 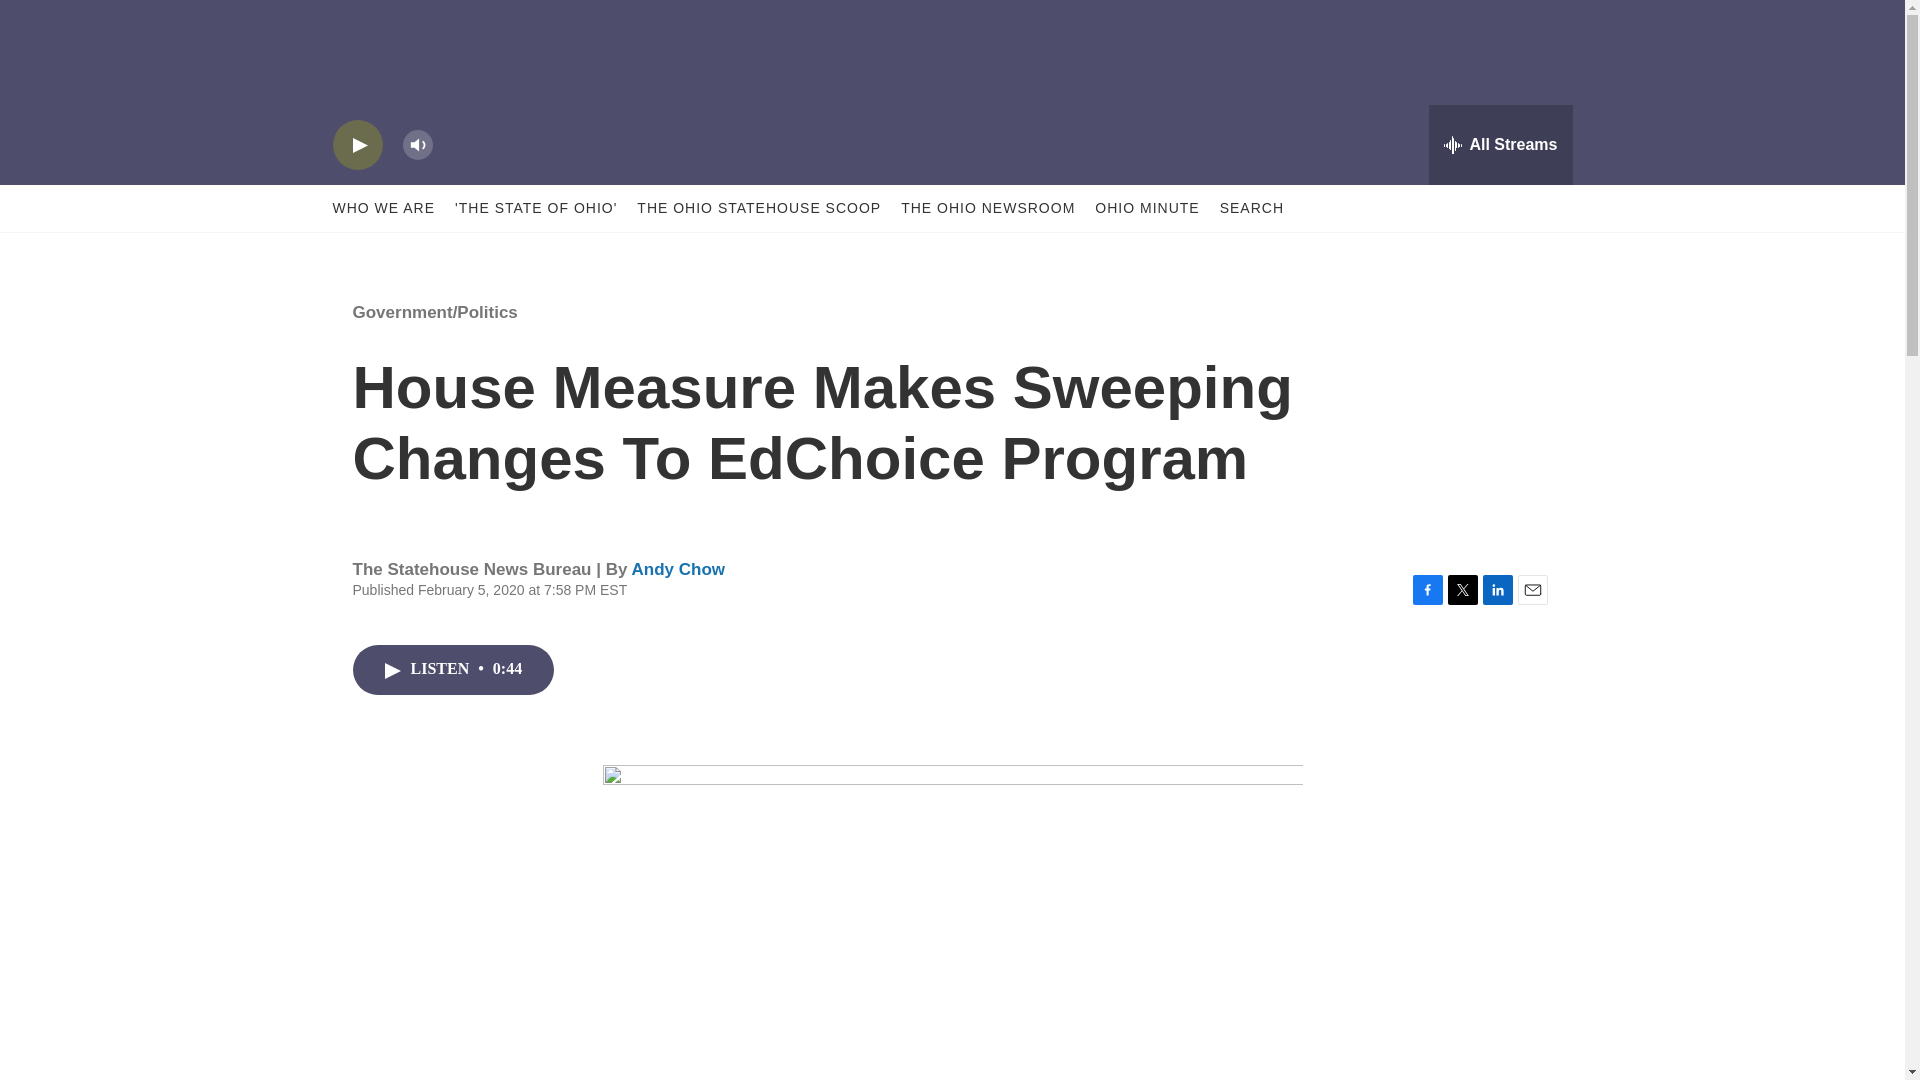 What do you see at coordinates (536, 208) in the screenshot?
I see `'THE STATE OF OHIO'` at bounding box center [536, 208].